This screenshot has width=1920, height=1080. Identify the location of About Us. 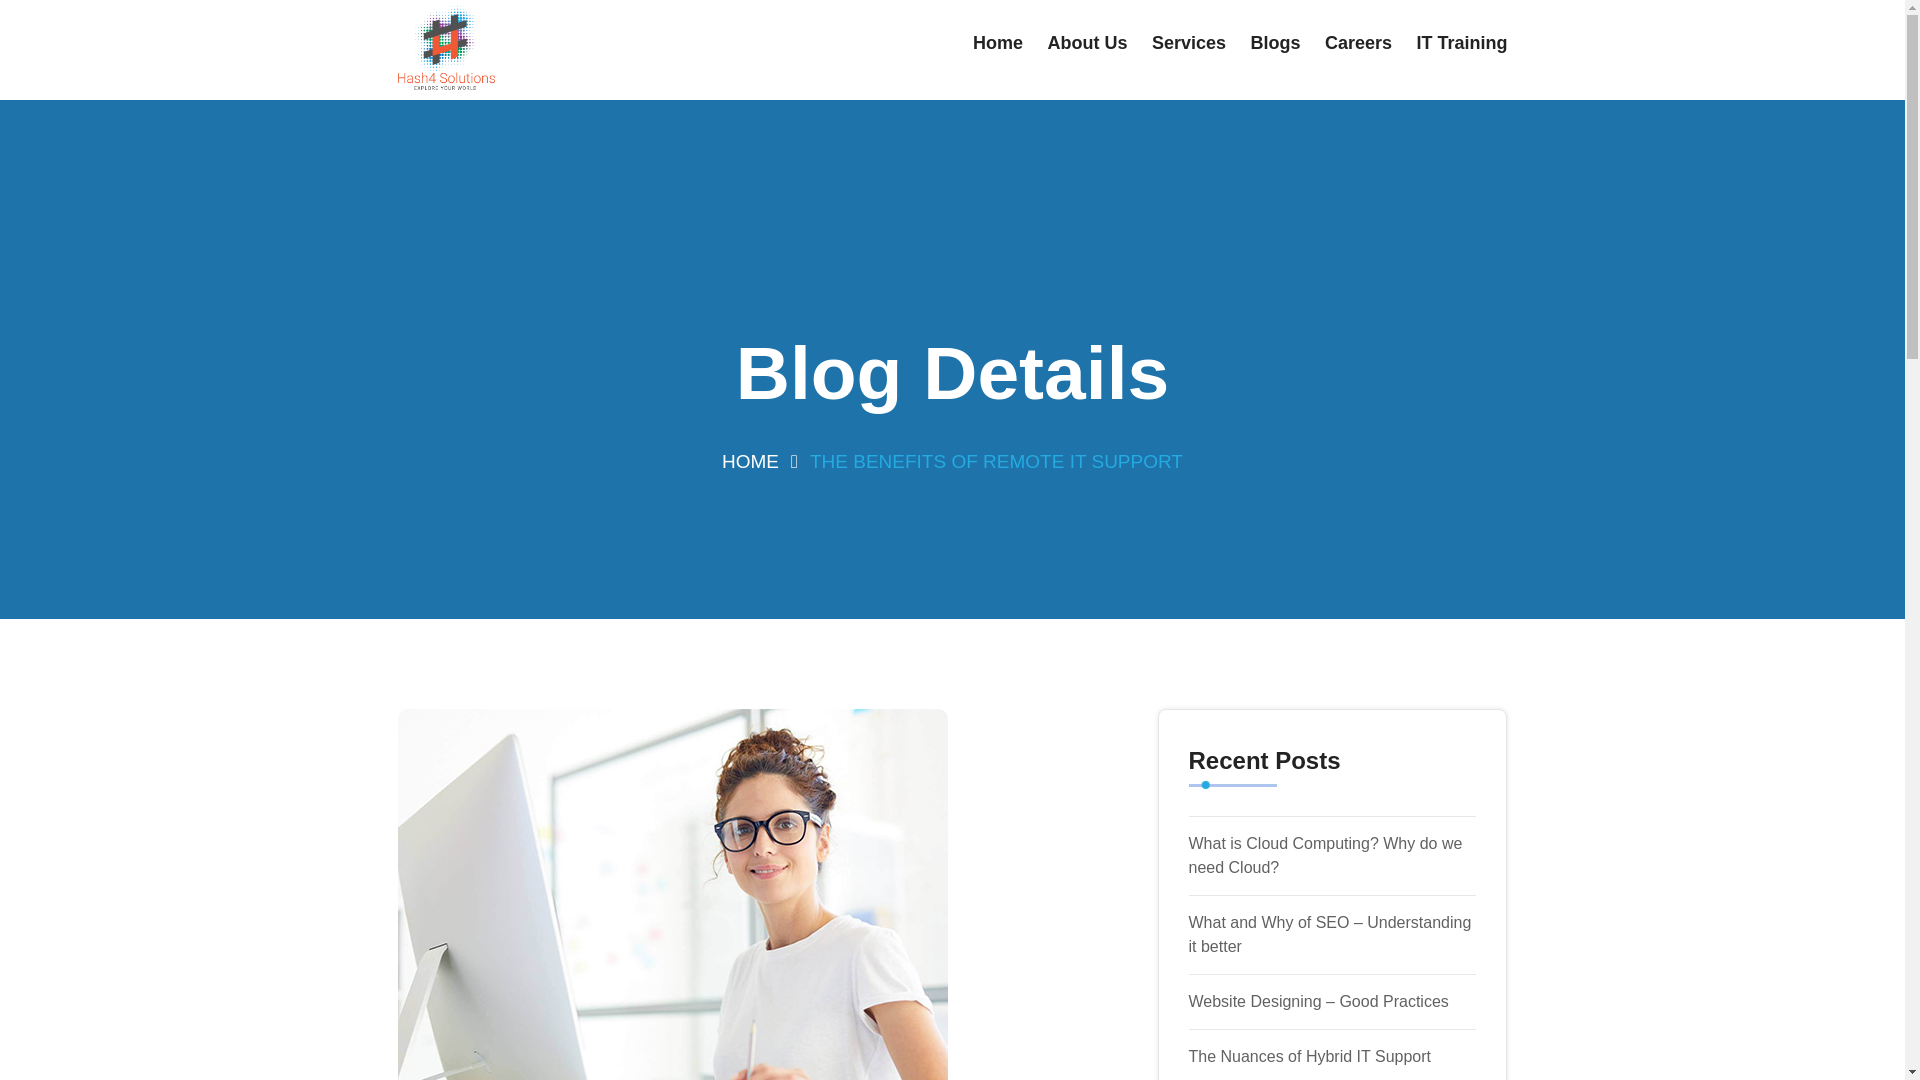
(1088, 44).